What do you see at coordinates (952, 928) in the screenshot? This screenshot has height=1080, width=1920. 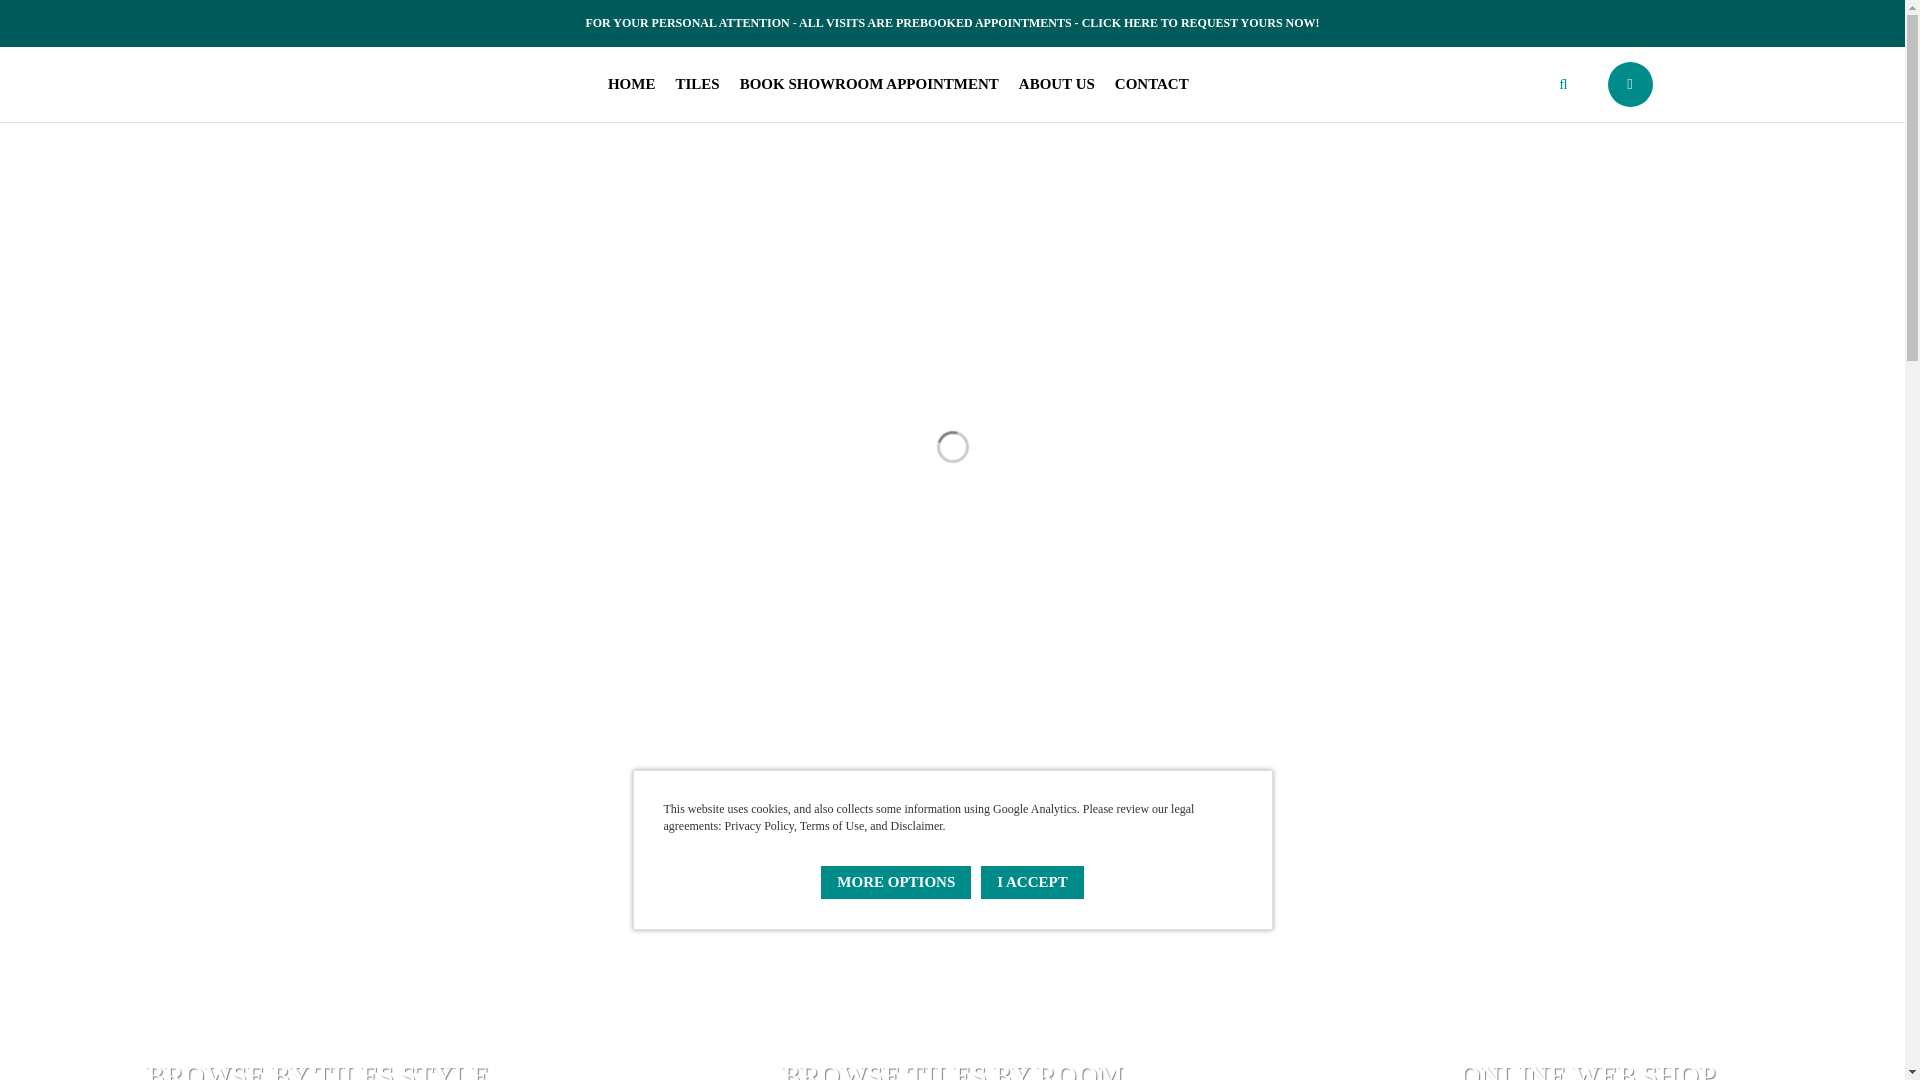 I see `BROWSE TILES BY ROOM` at bounding box center [952, 928].